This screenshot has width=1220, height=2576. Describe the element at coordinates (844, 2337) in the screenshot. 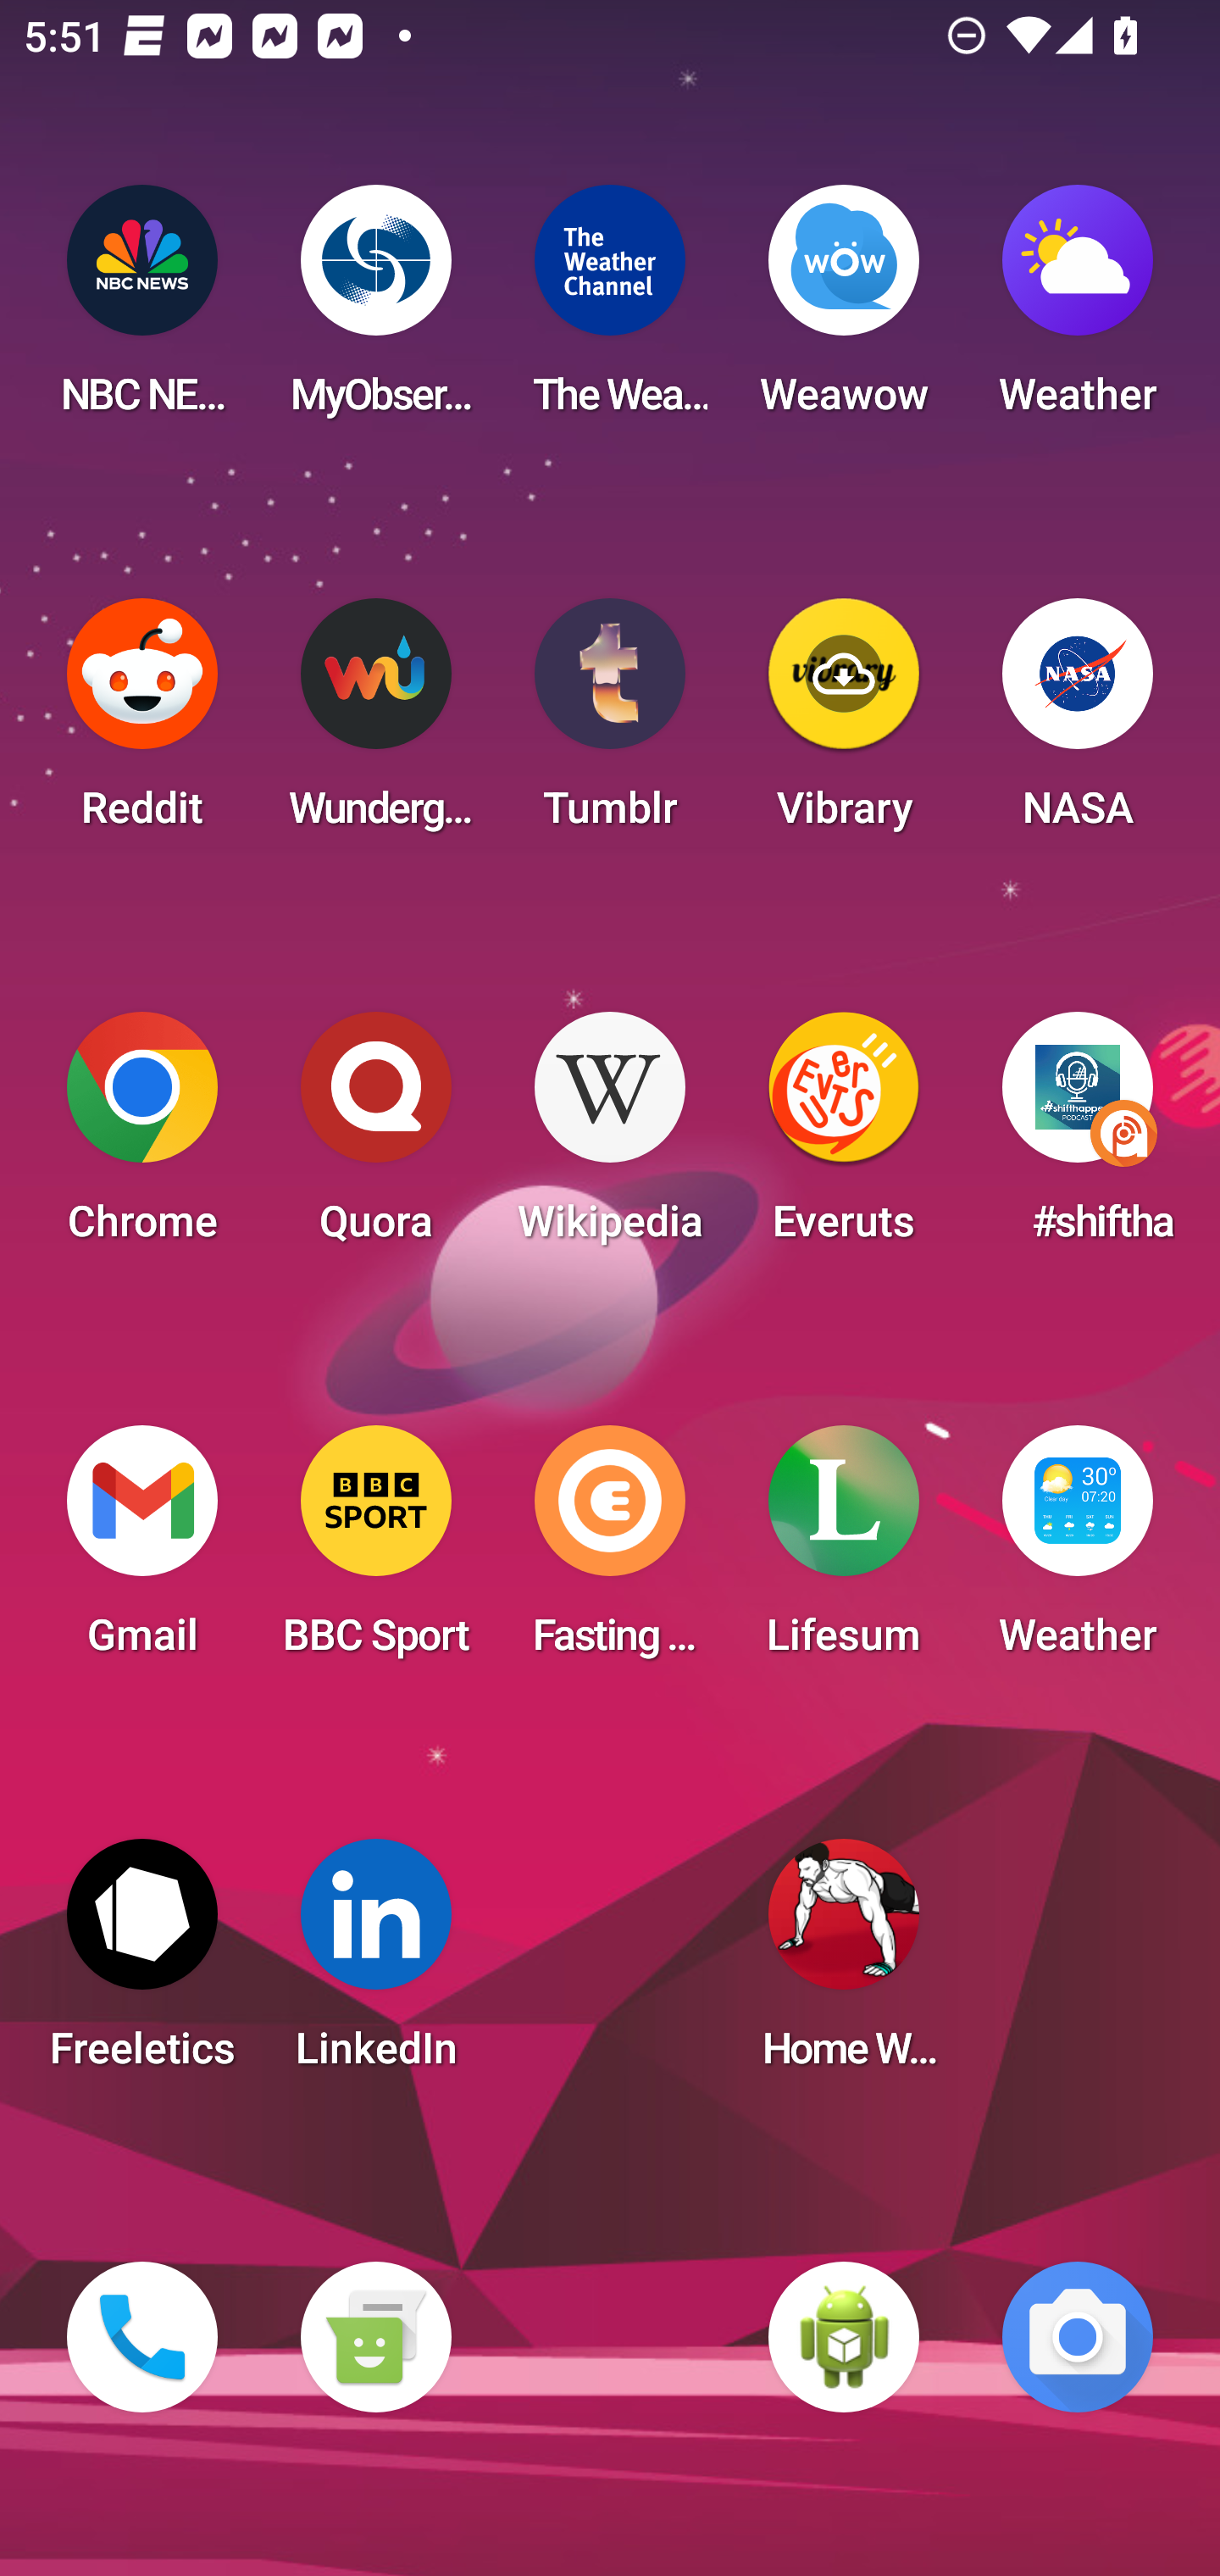

I see `WebView Browser Tester` at that location.